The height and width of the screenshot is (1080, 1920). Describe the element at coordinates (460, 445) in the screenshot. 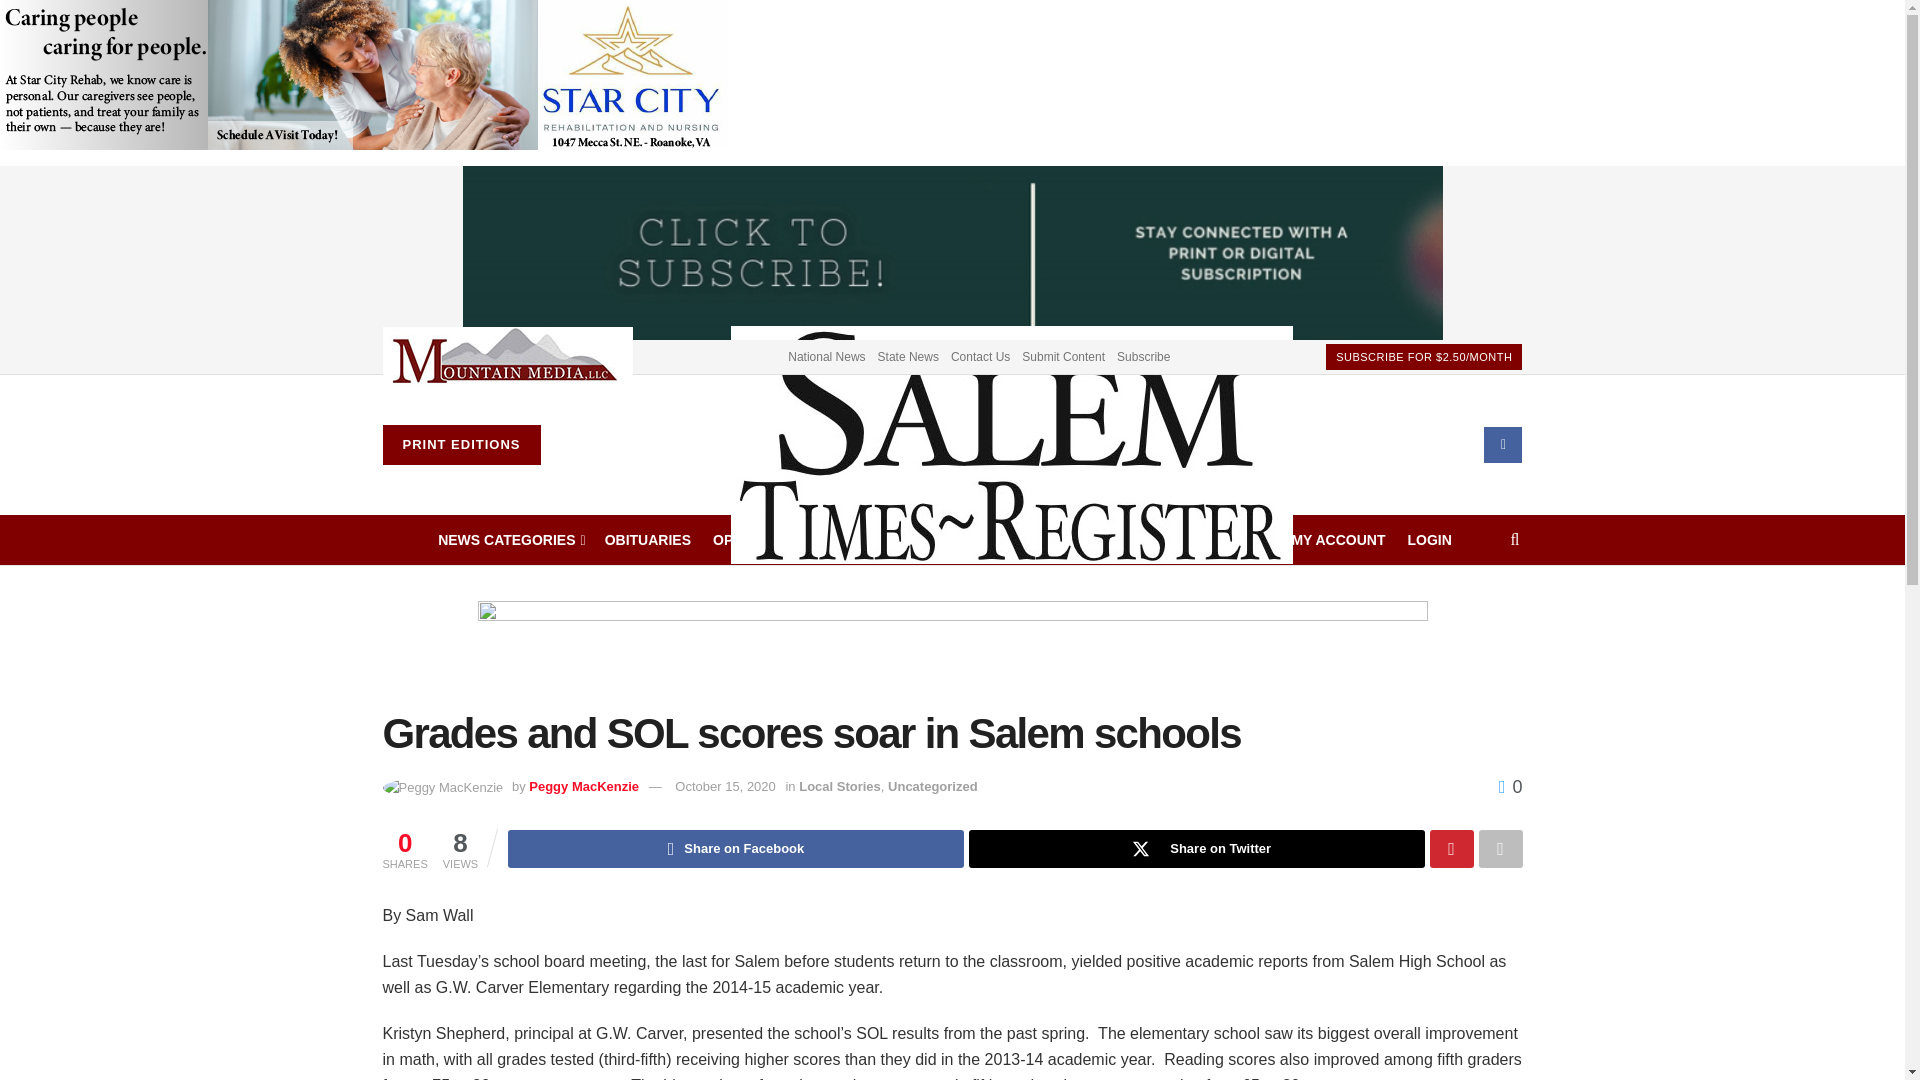

I see `PRINT EDITIONS` at that location.